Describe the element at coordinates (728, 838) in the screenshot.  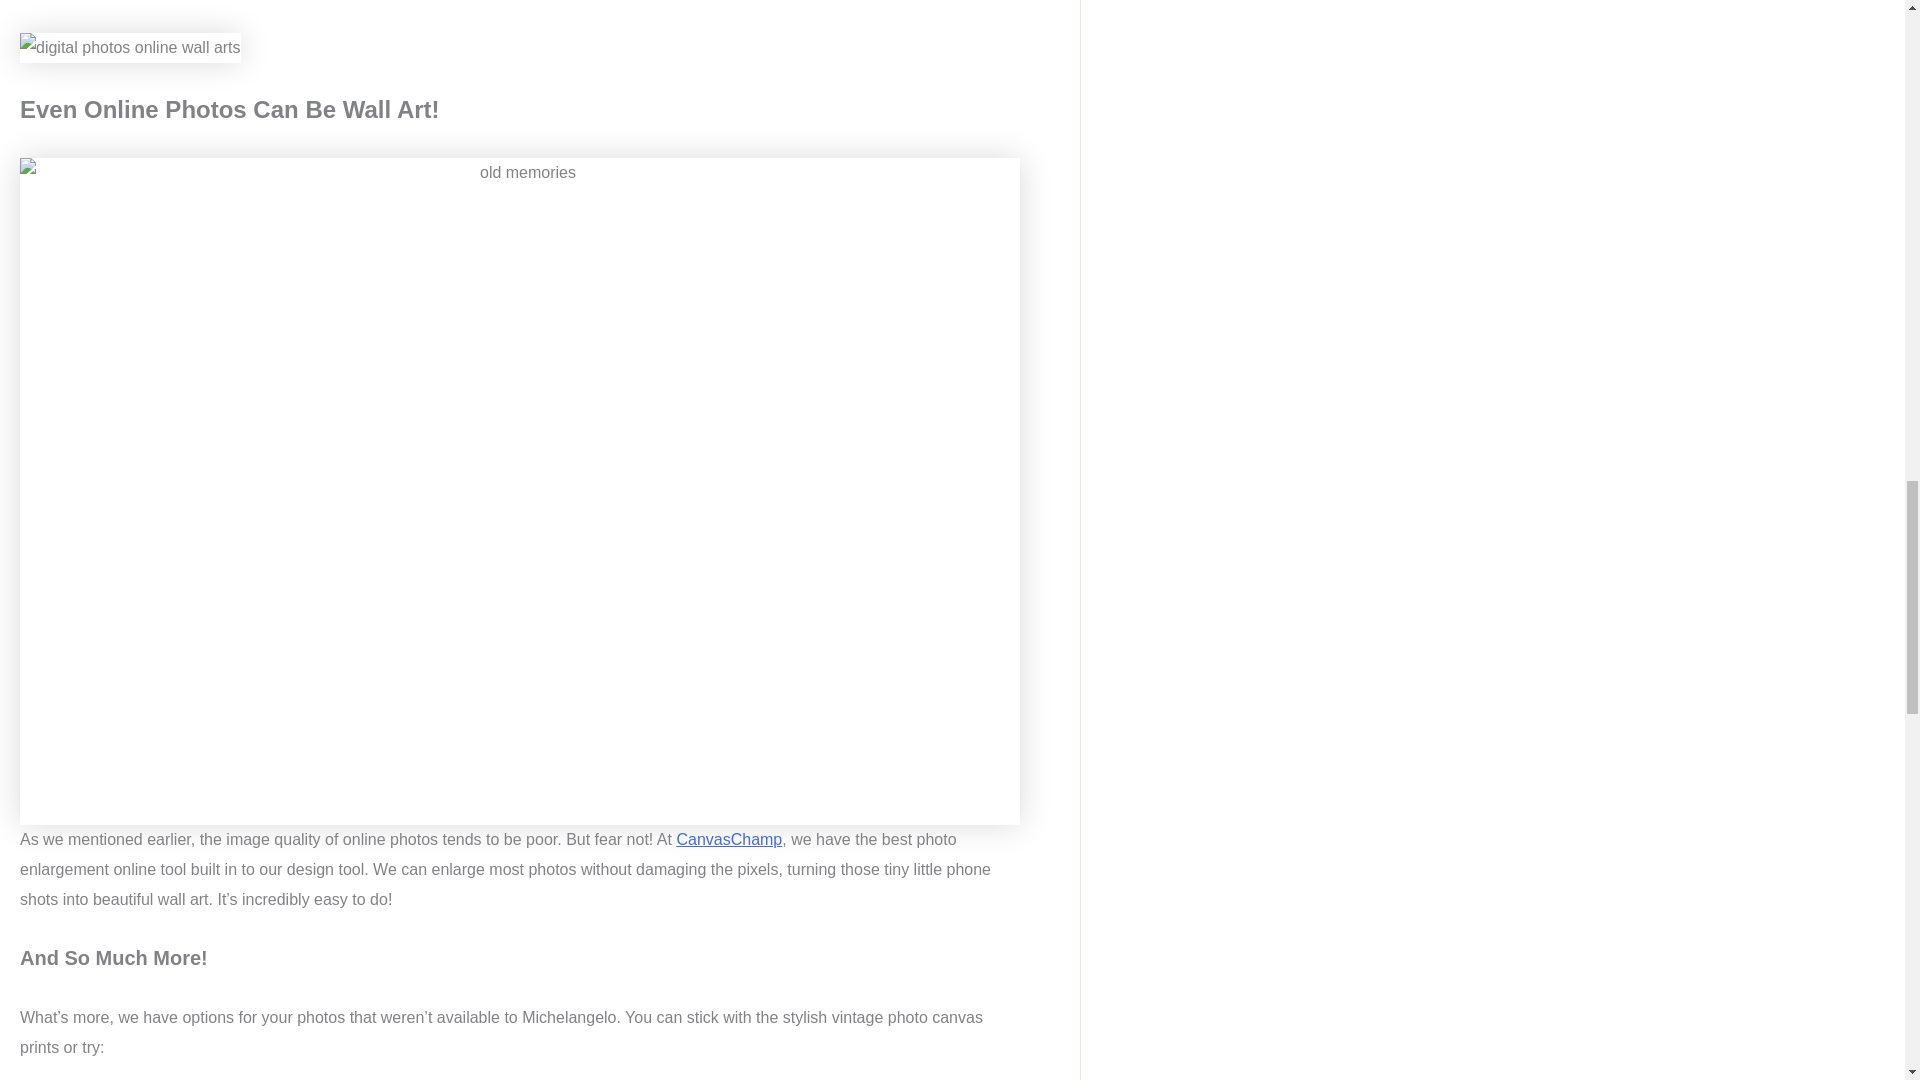
I see `CanvasChamp` at that location.